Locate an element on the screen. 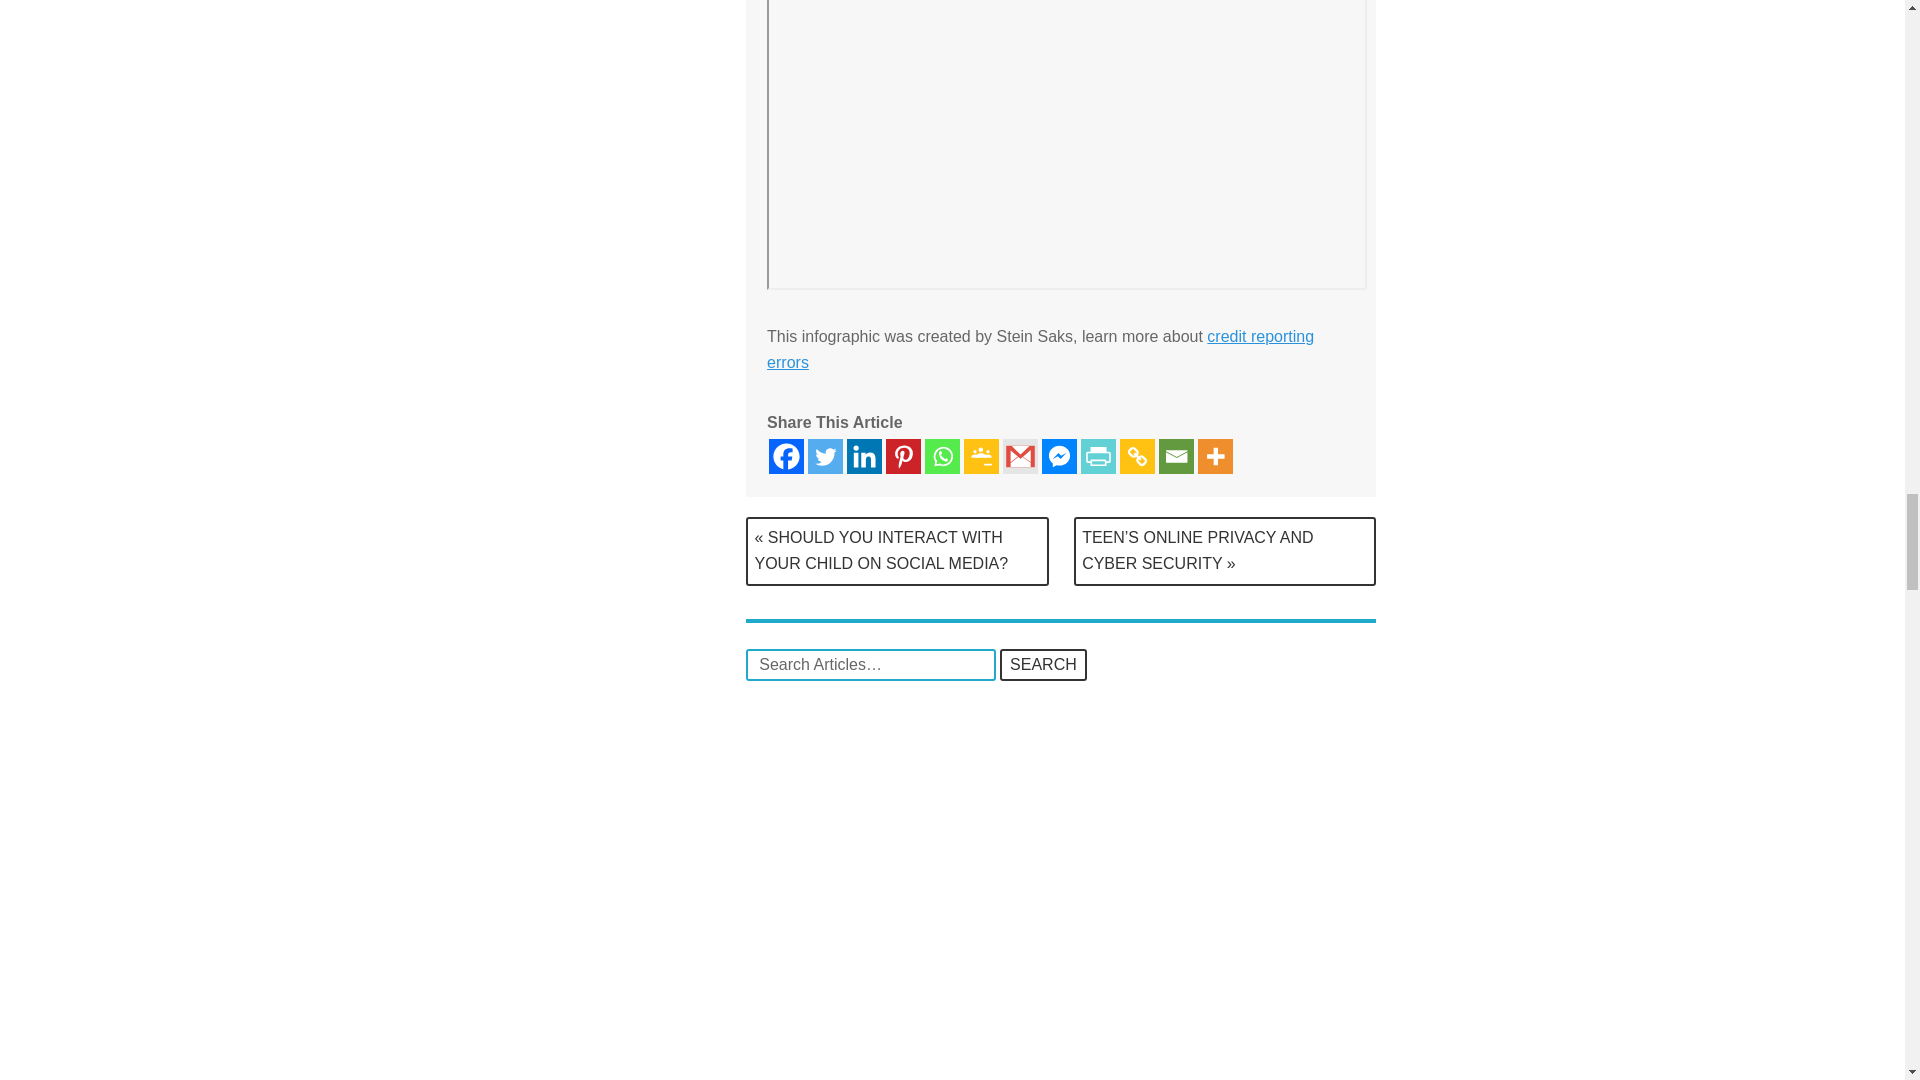 The image size is (1920, 1080). Copy Link is located at coordinates (1137, 456).